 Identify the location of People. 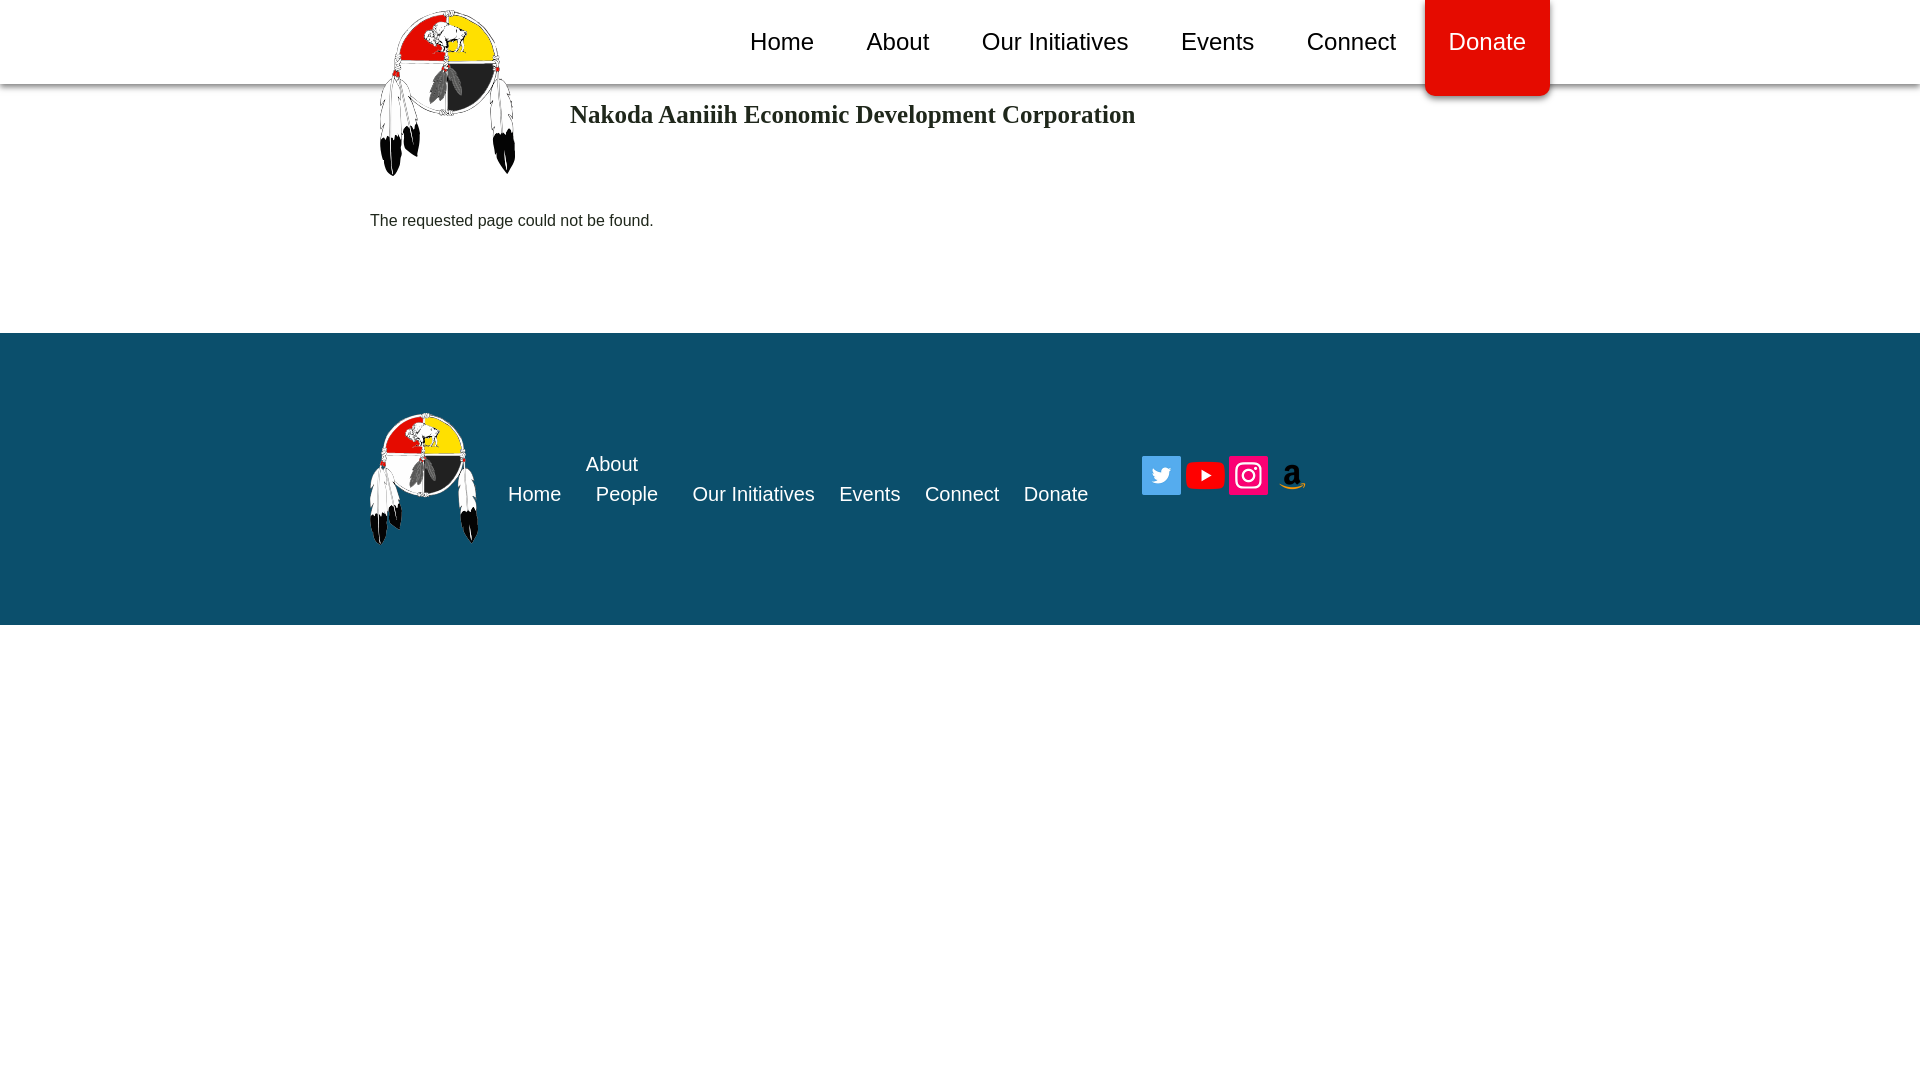
(626, 494).